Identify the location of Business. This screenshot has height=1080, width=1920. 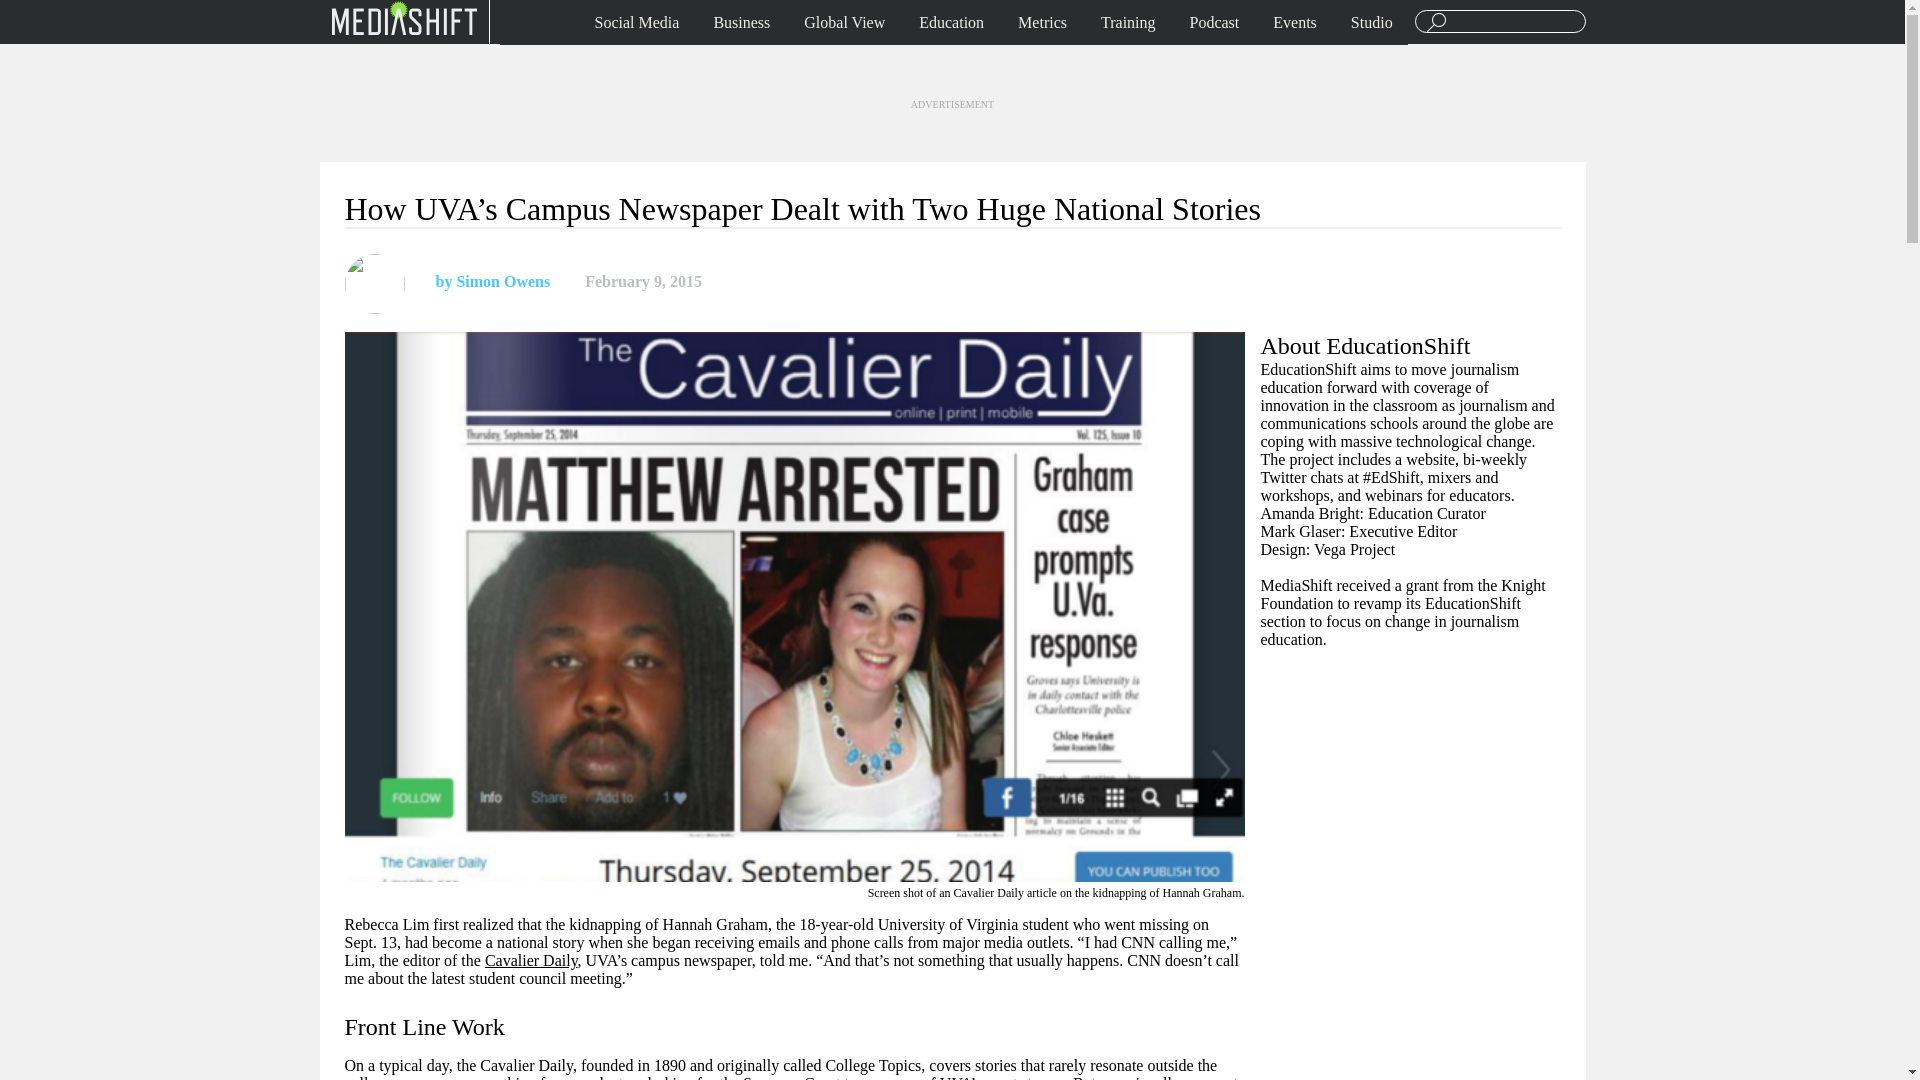
(742, 22).